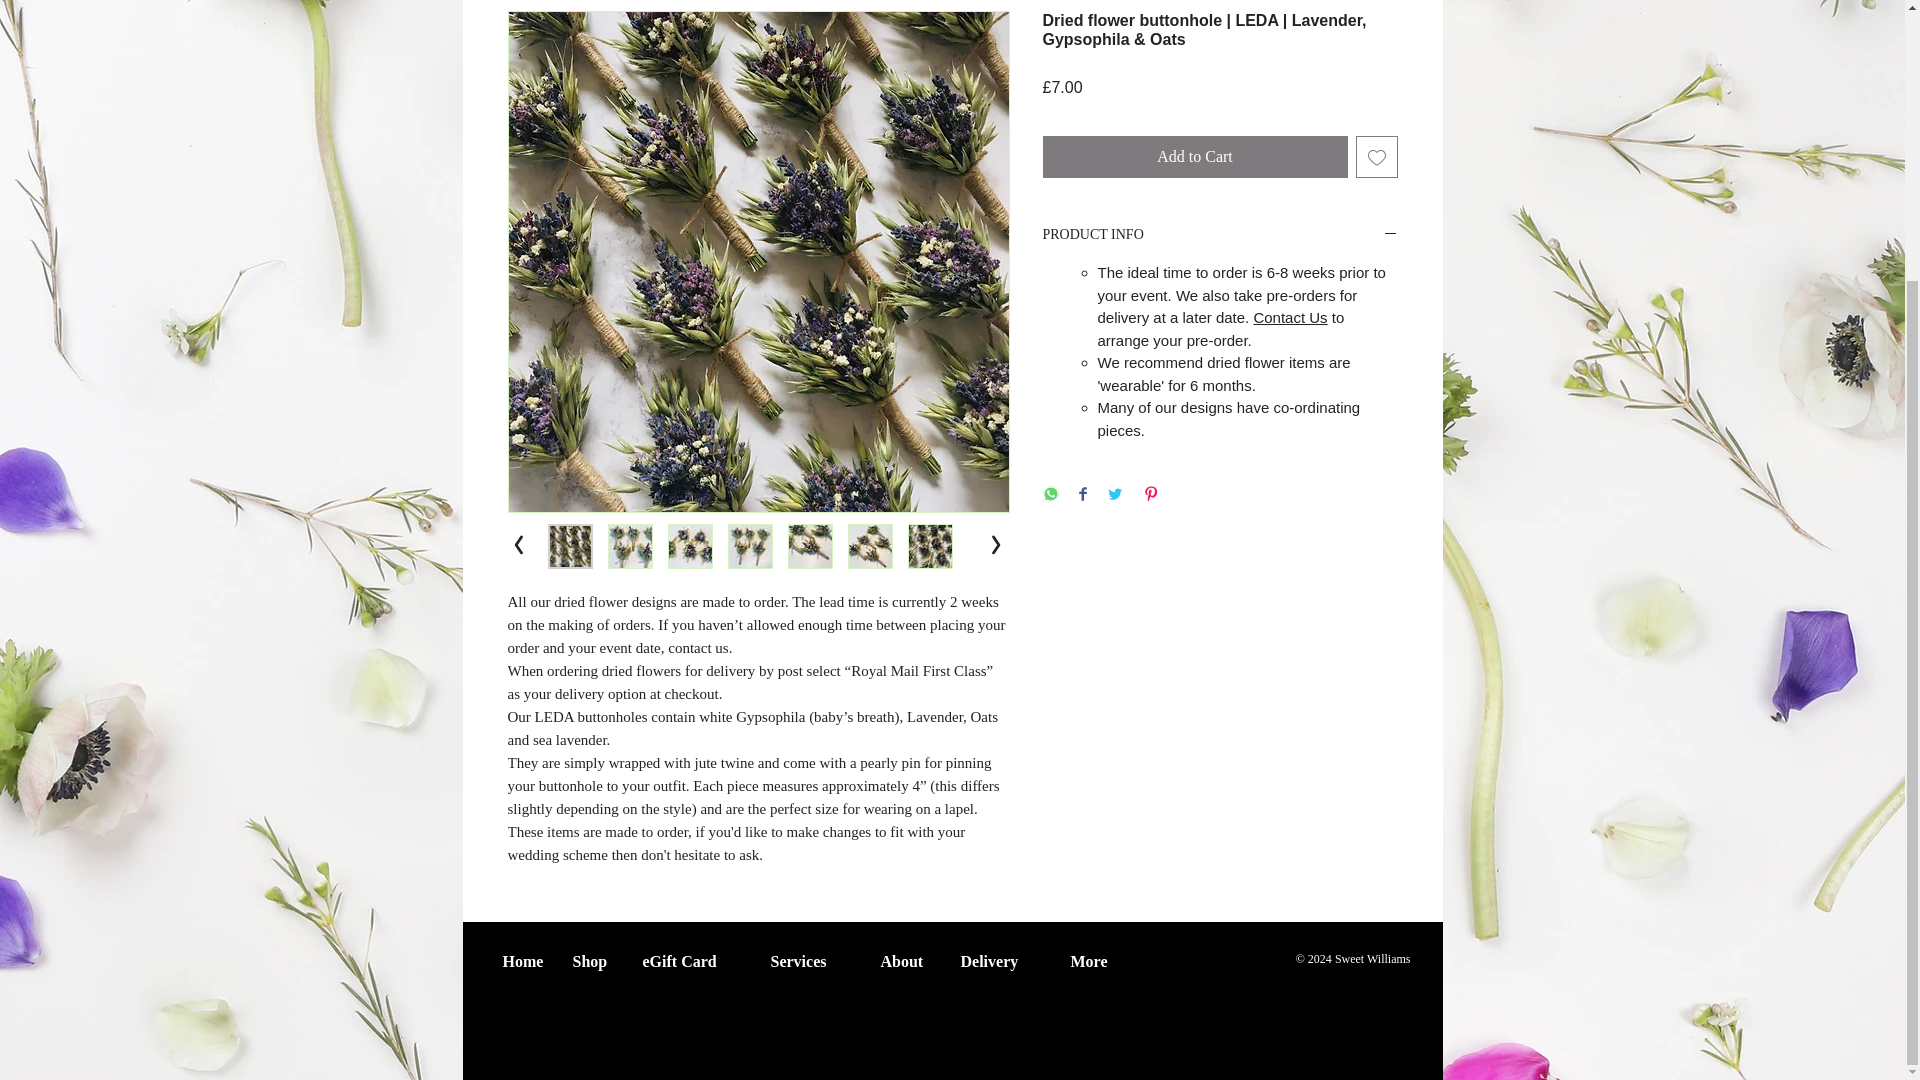 The image size is (1920, 1080). I want to click on Contact Us, so click(1290, 317).